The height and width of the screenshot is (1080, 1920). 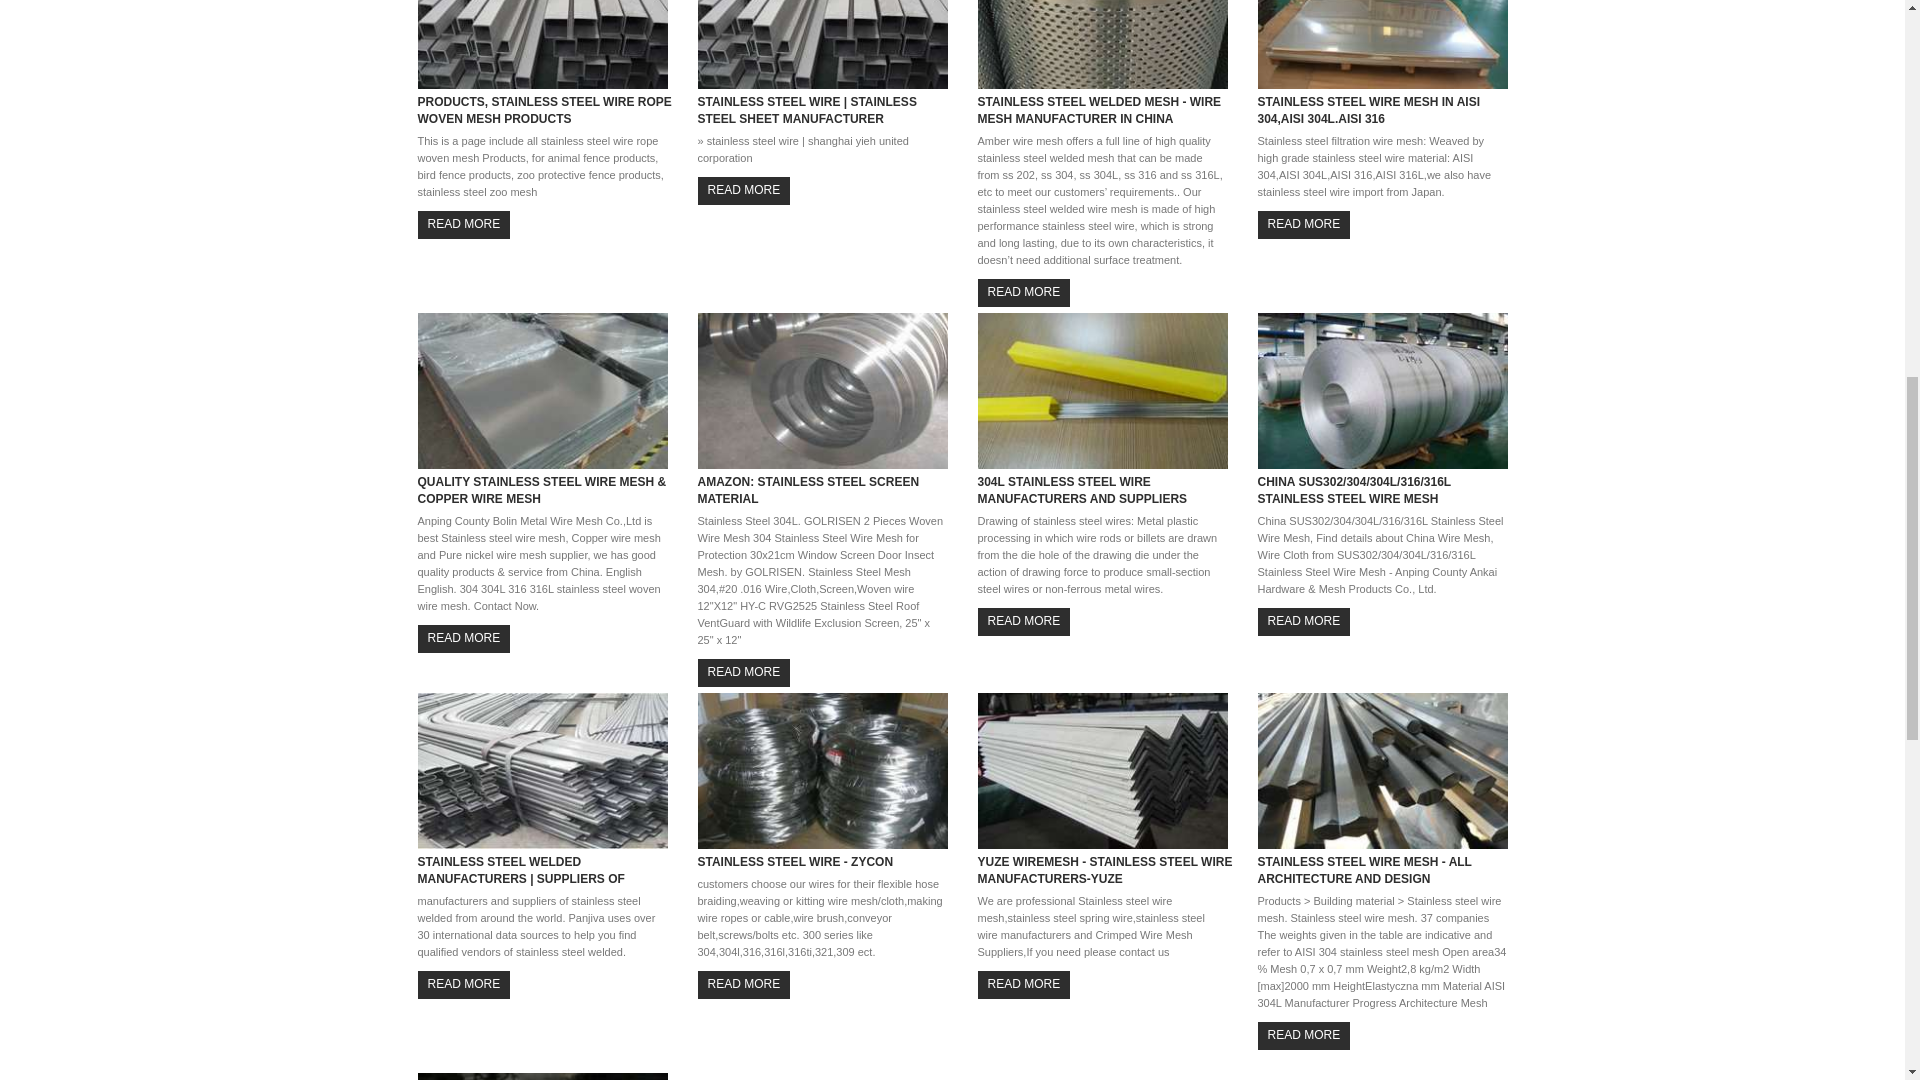 What do you see at coordinates (1304, 1034) in the screenshot?
I see `READ MORE` at bounding box center [1304, 1034].